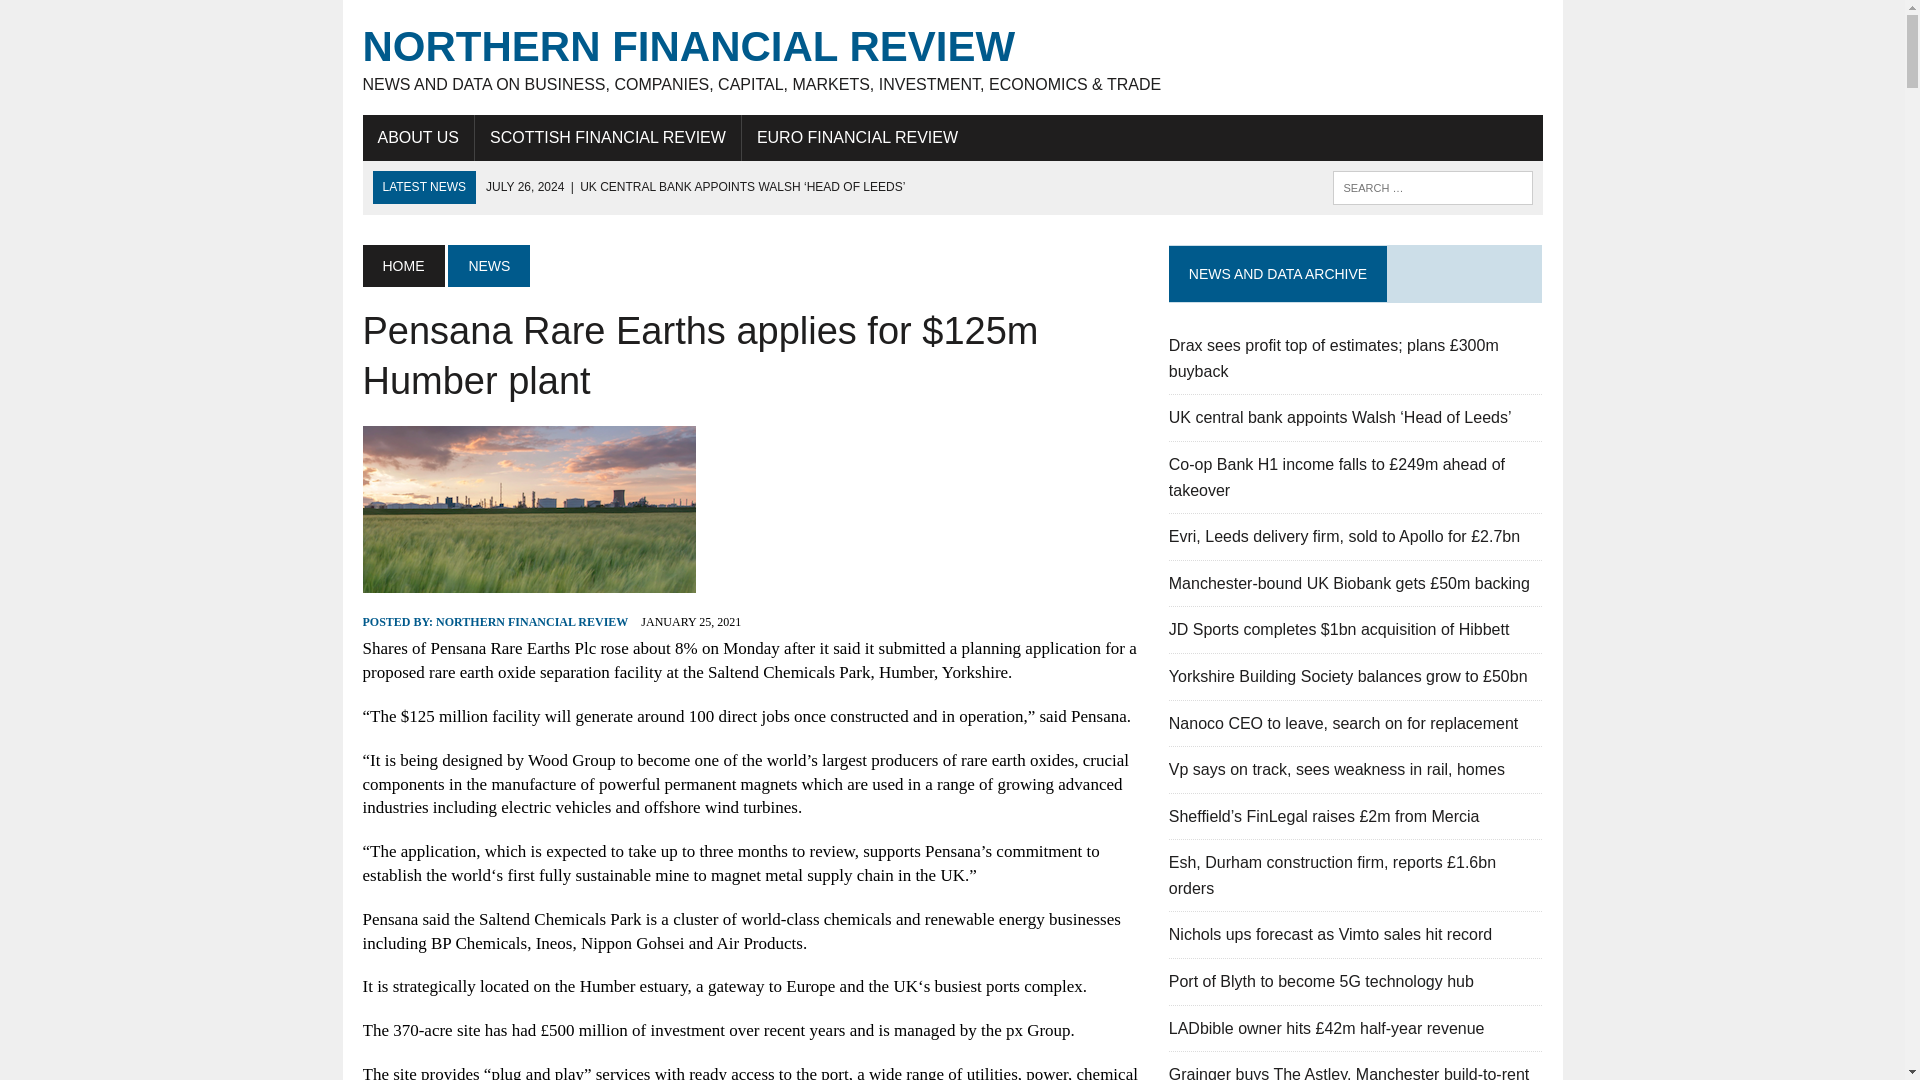  I want to click on Vp says on track, sees weakness in rail, homes, so click(1337, 769).